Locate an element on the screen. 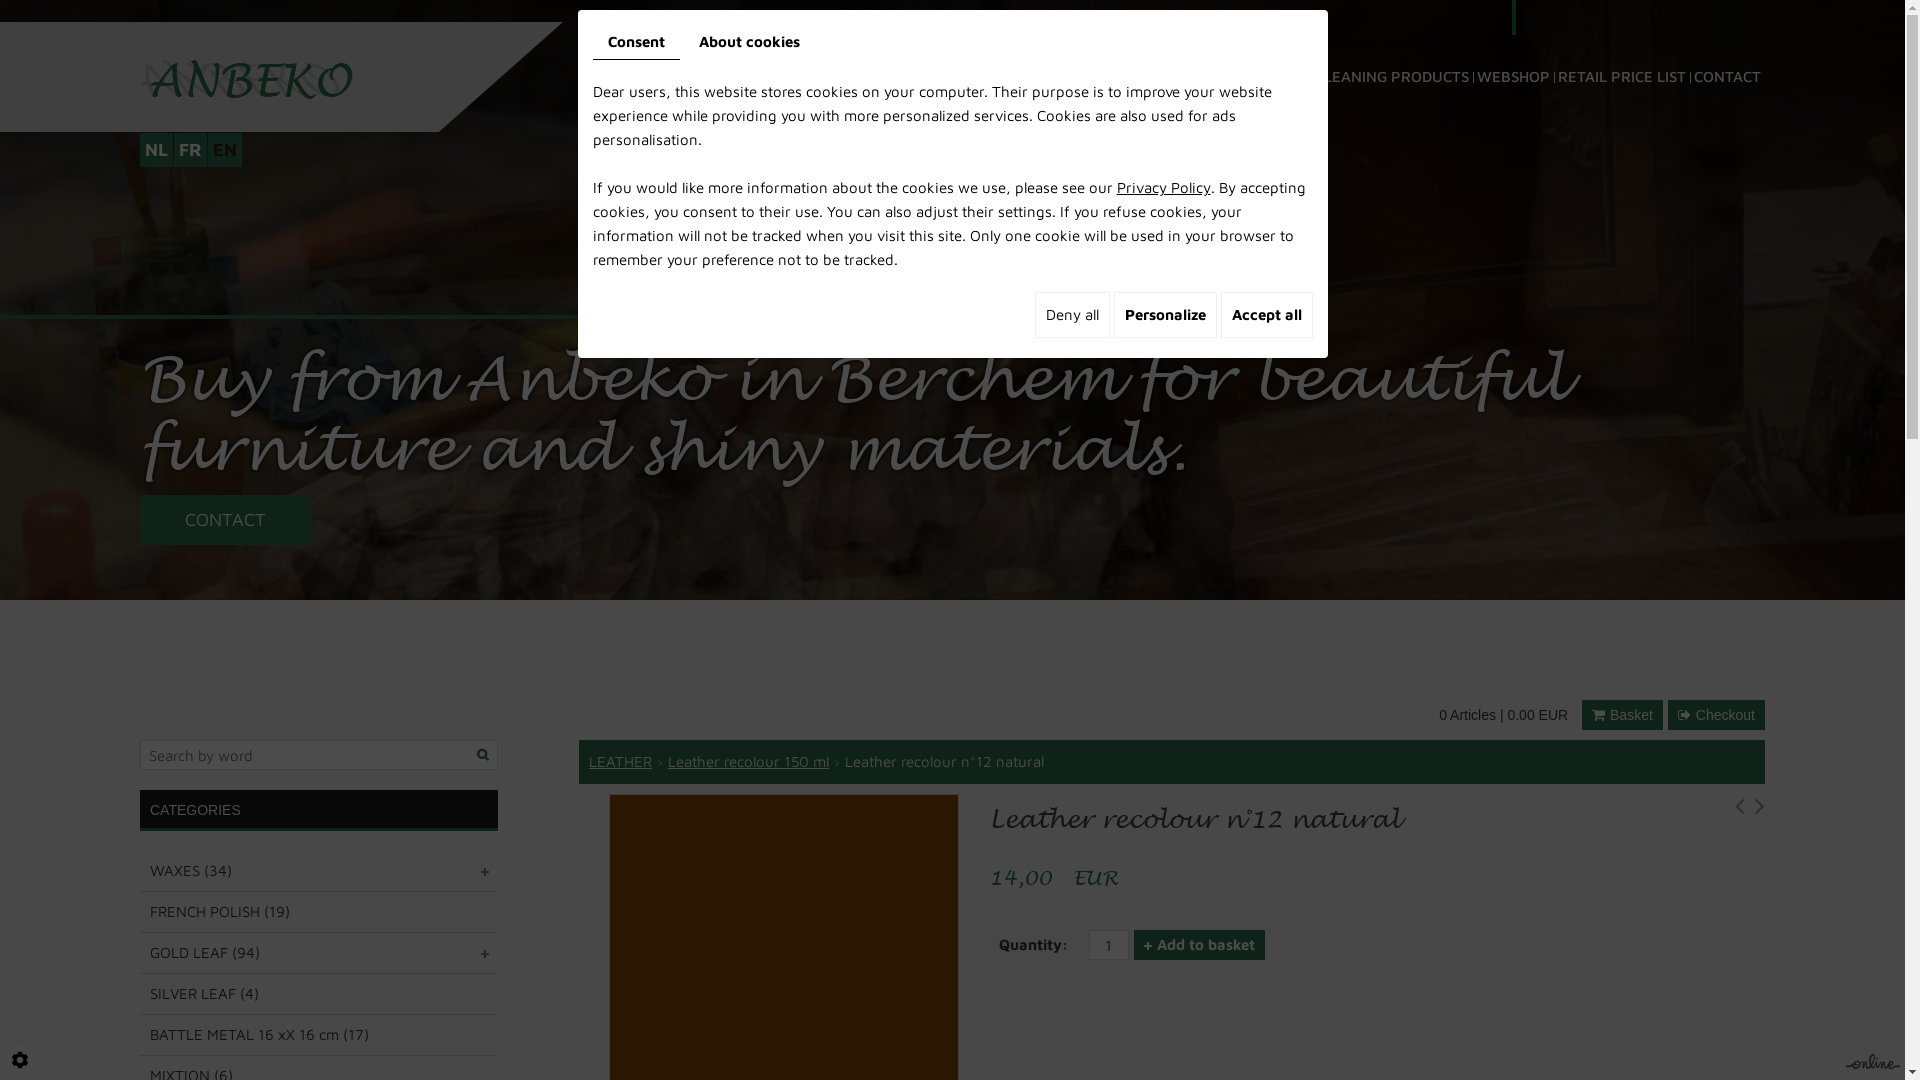    is located at coordinates (487, 954).